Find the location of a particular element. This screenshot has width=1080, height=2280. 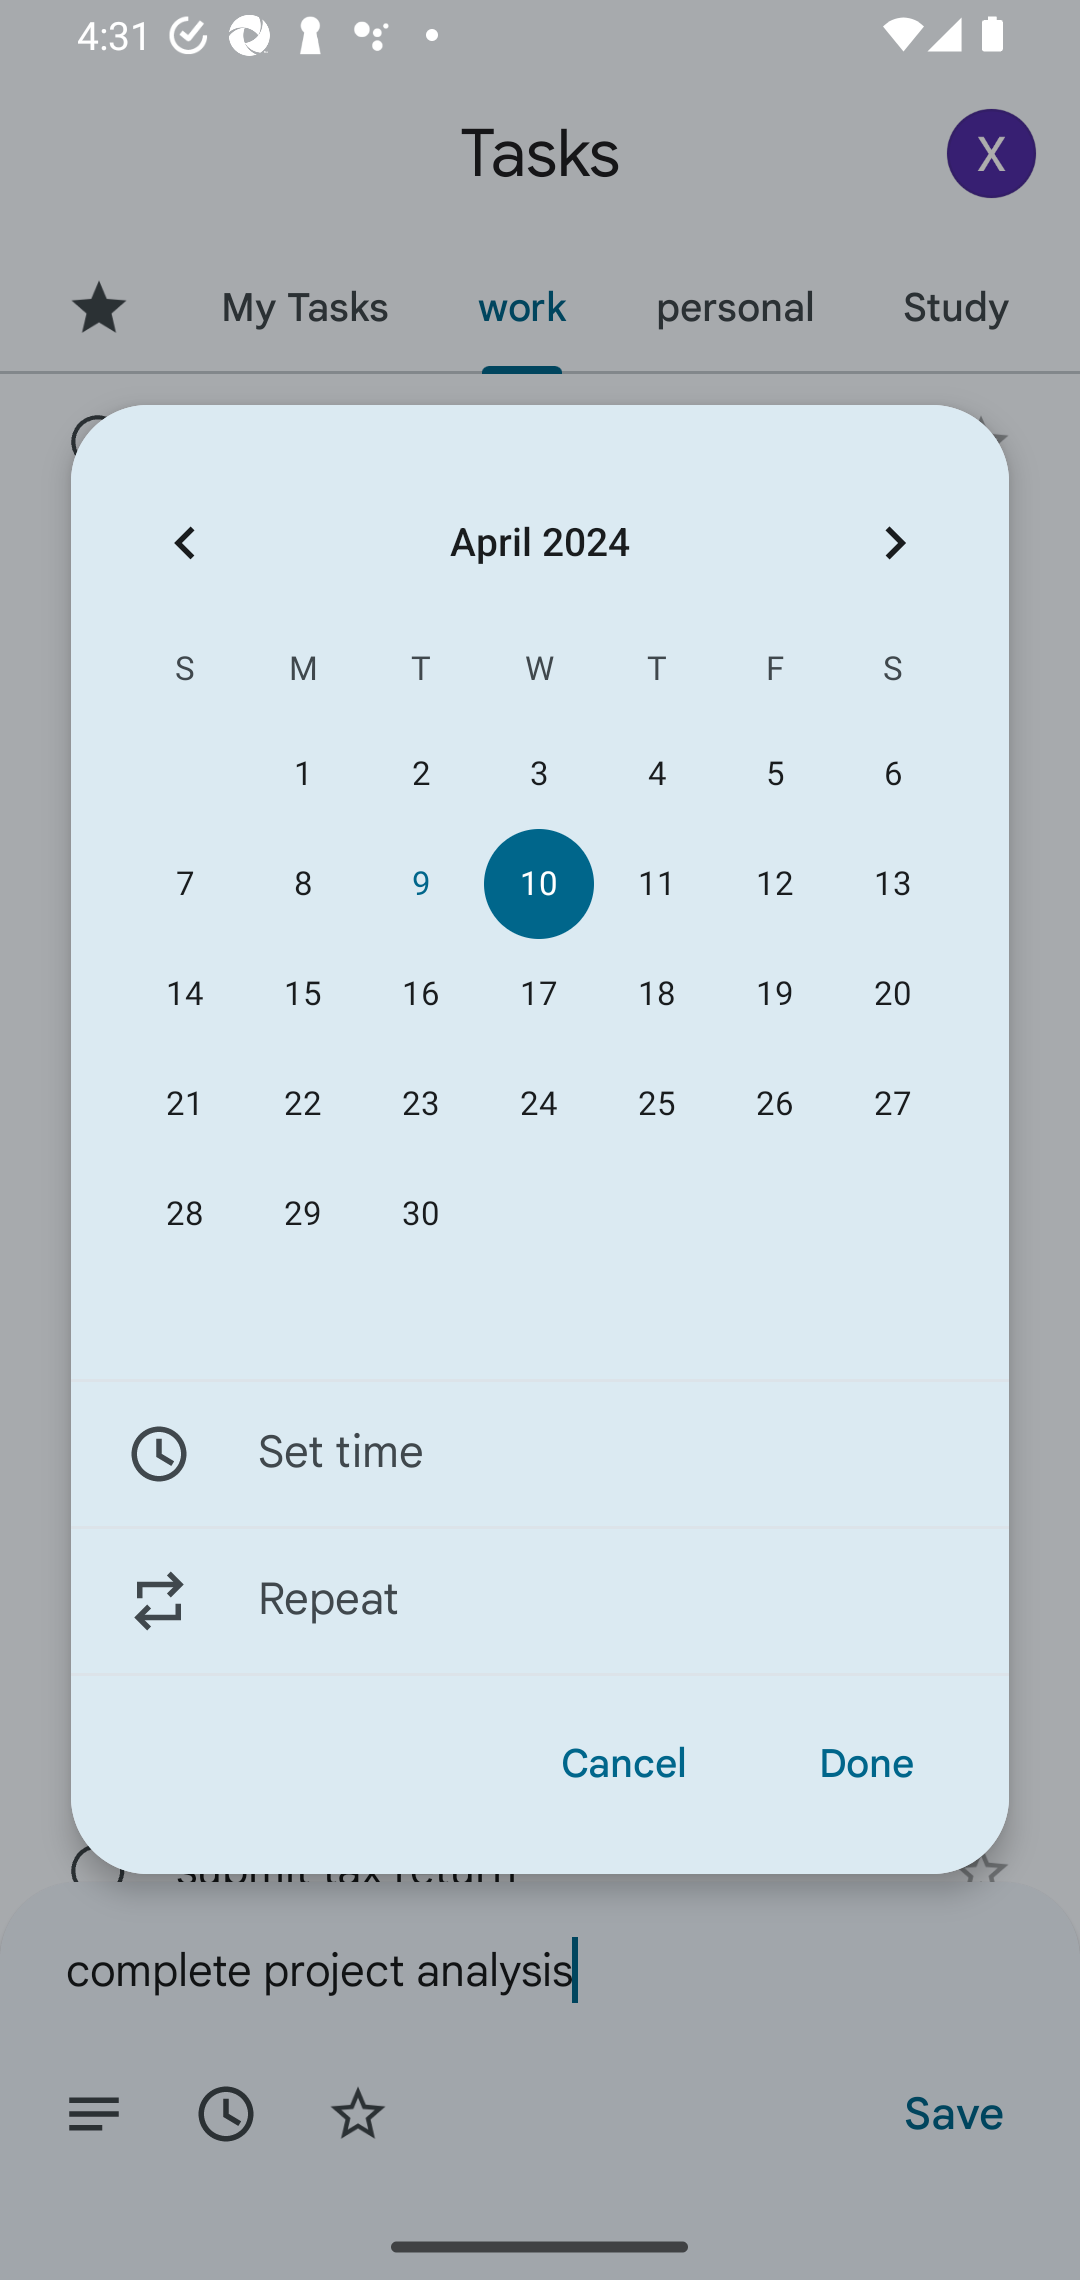

Set time is located at coordinates (540, 1453).